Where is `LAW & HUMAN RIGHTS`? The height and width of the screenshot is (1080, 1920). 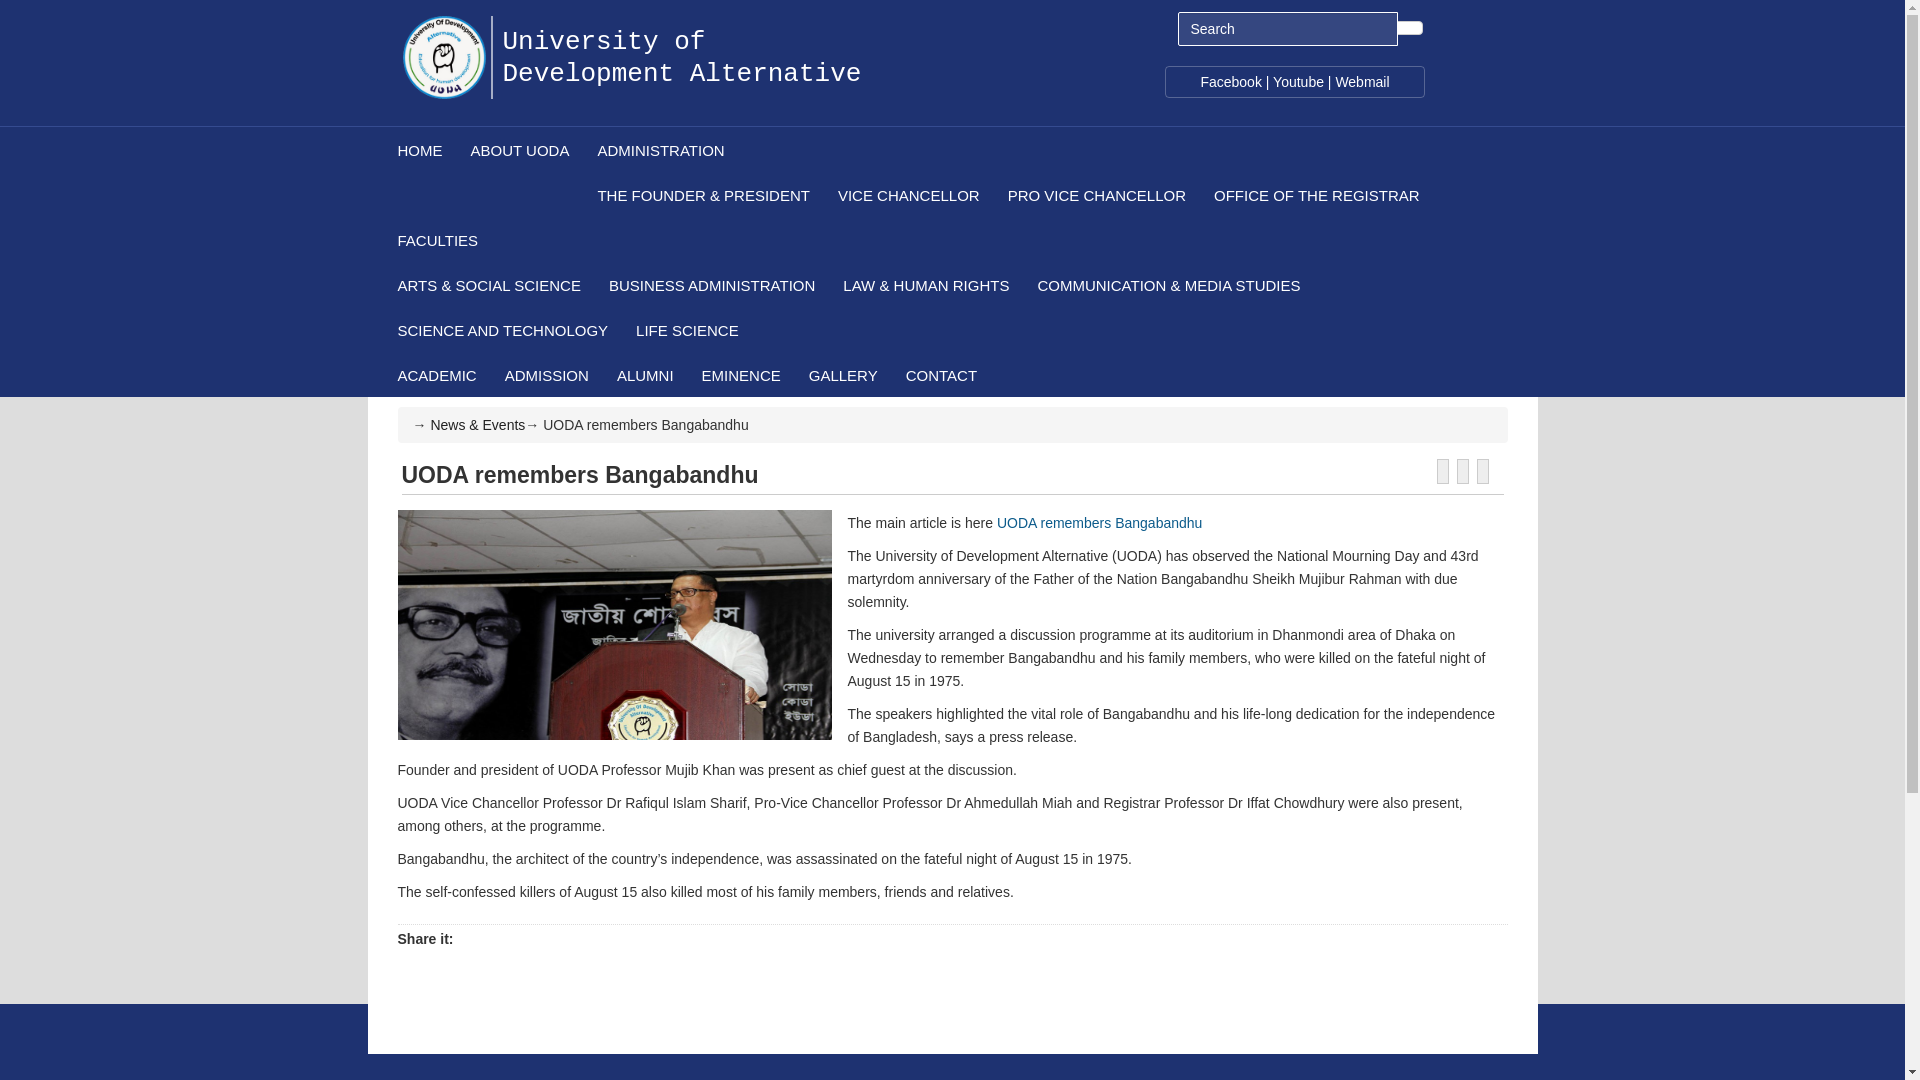 LAW & HUMAN RIGHTS is located at coordinates (925, 284).